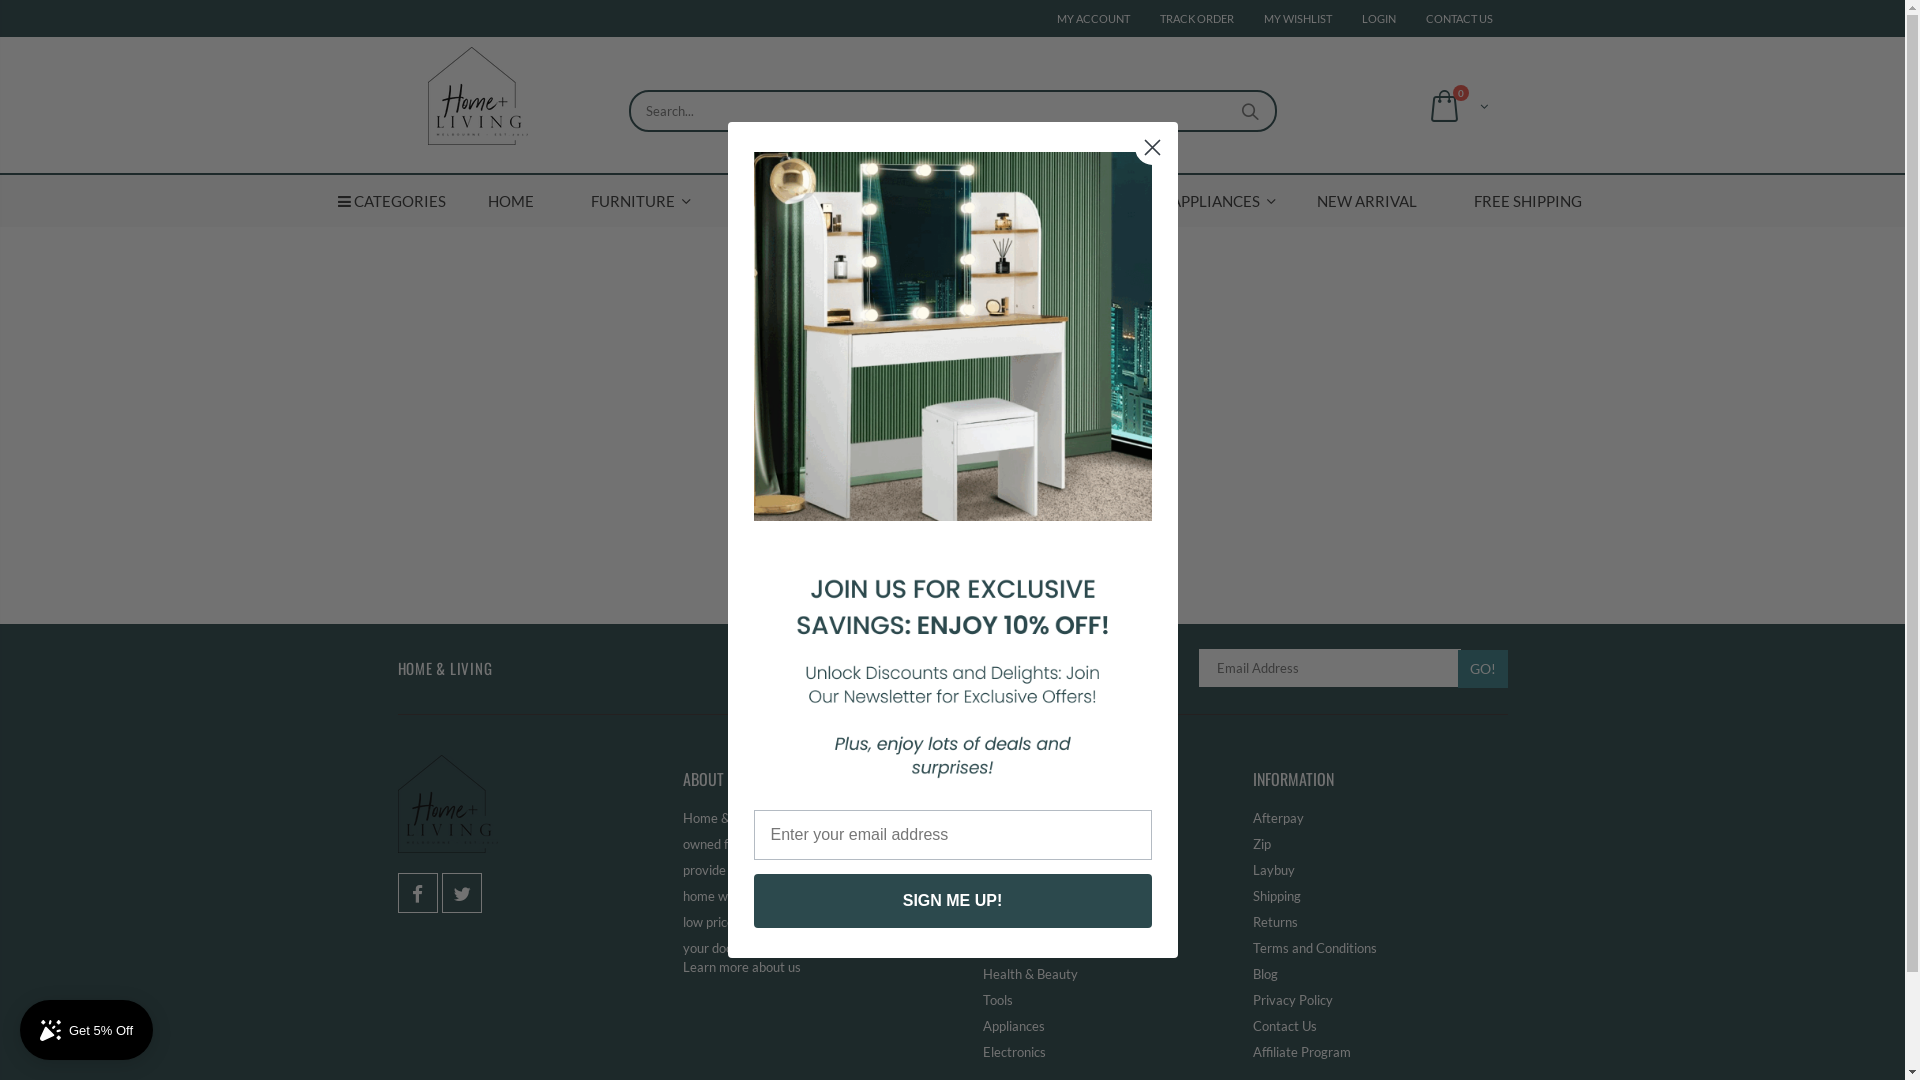 The image size is (1920, 1080). I want to click on CONTACT US, so click(1460, 18).